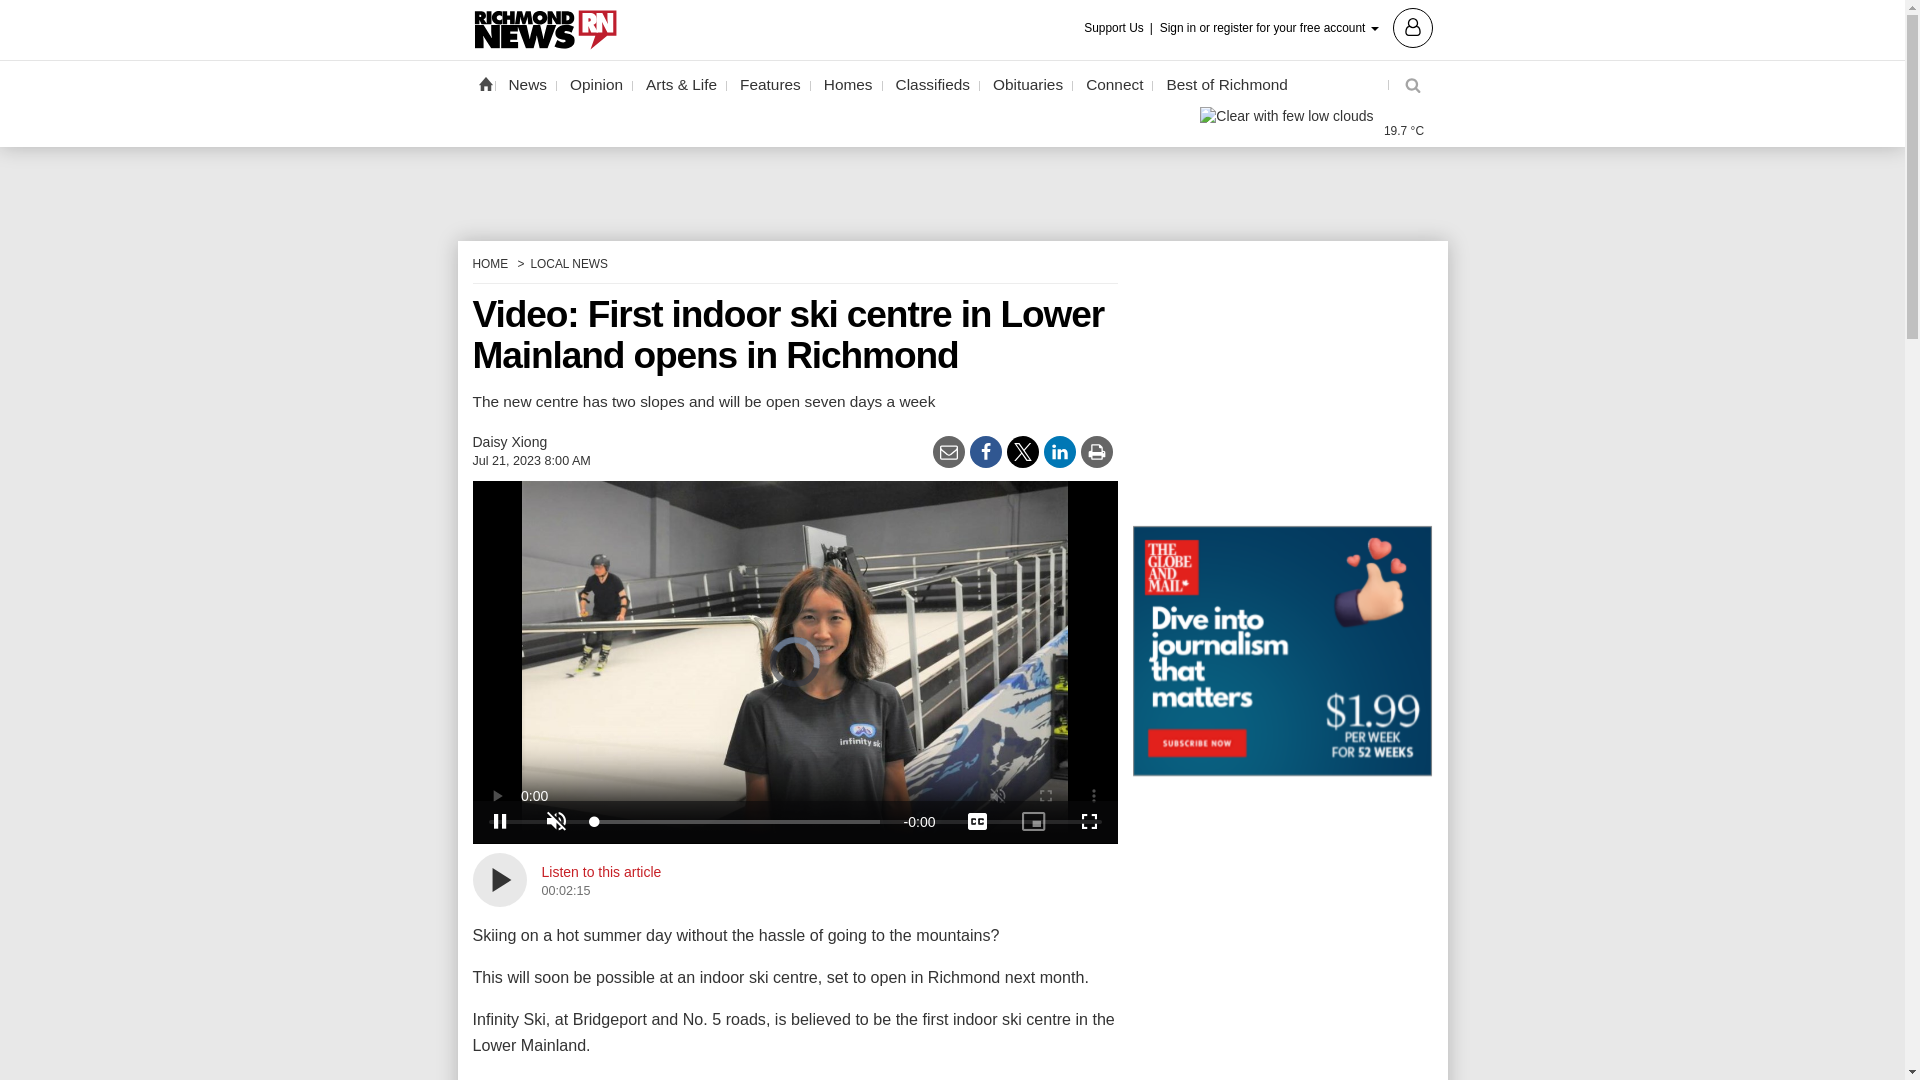 Image resolution: width=1920 pixels, height=1080 pixels. Describe the element at coordinates (978, 822) in the screenshot. I see `Captions` at that location.